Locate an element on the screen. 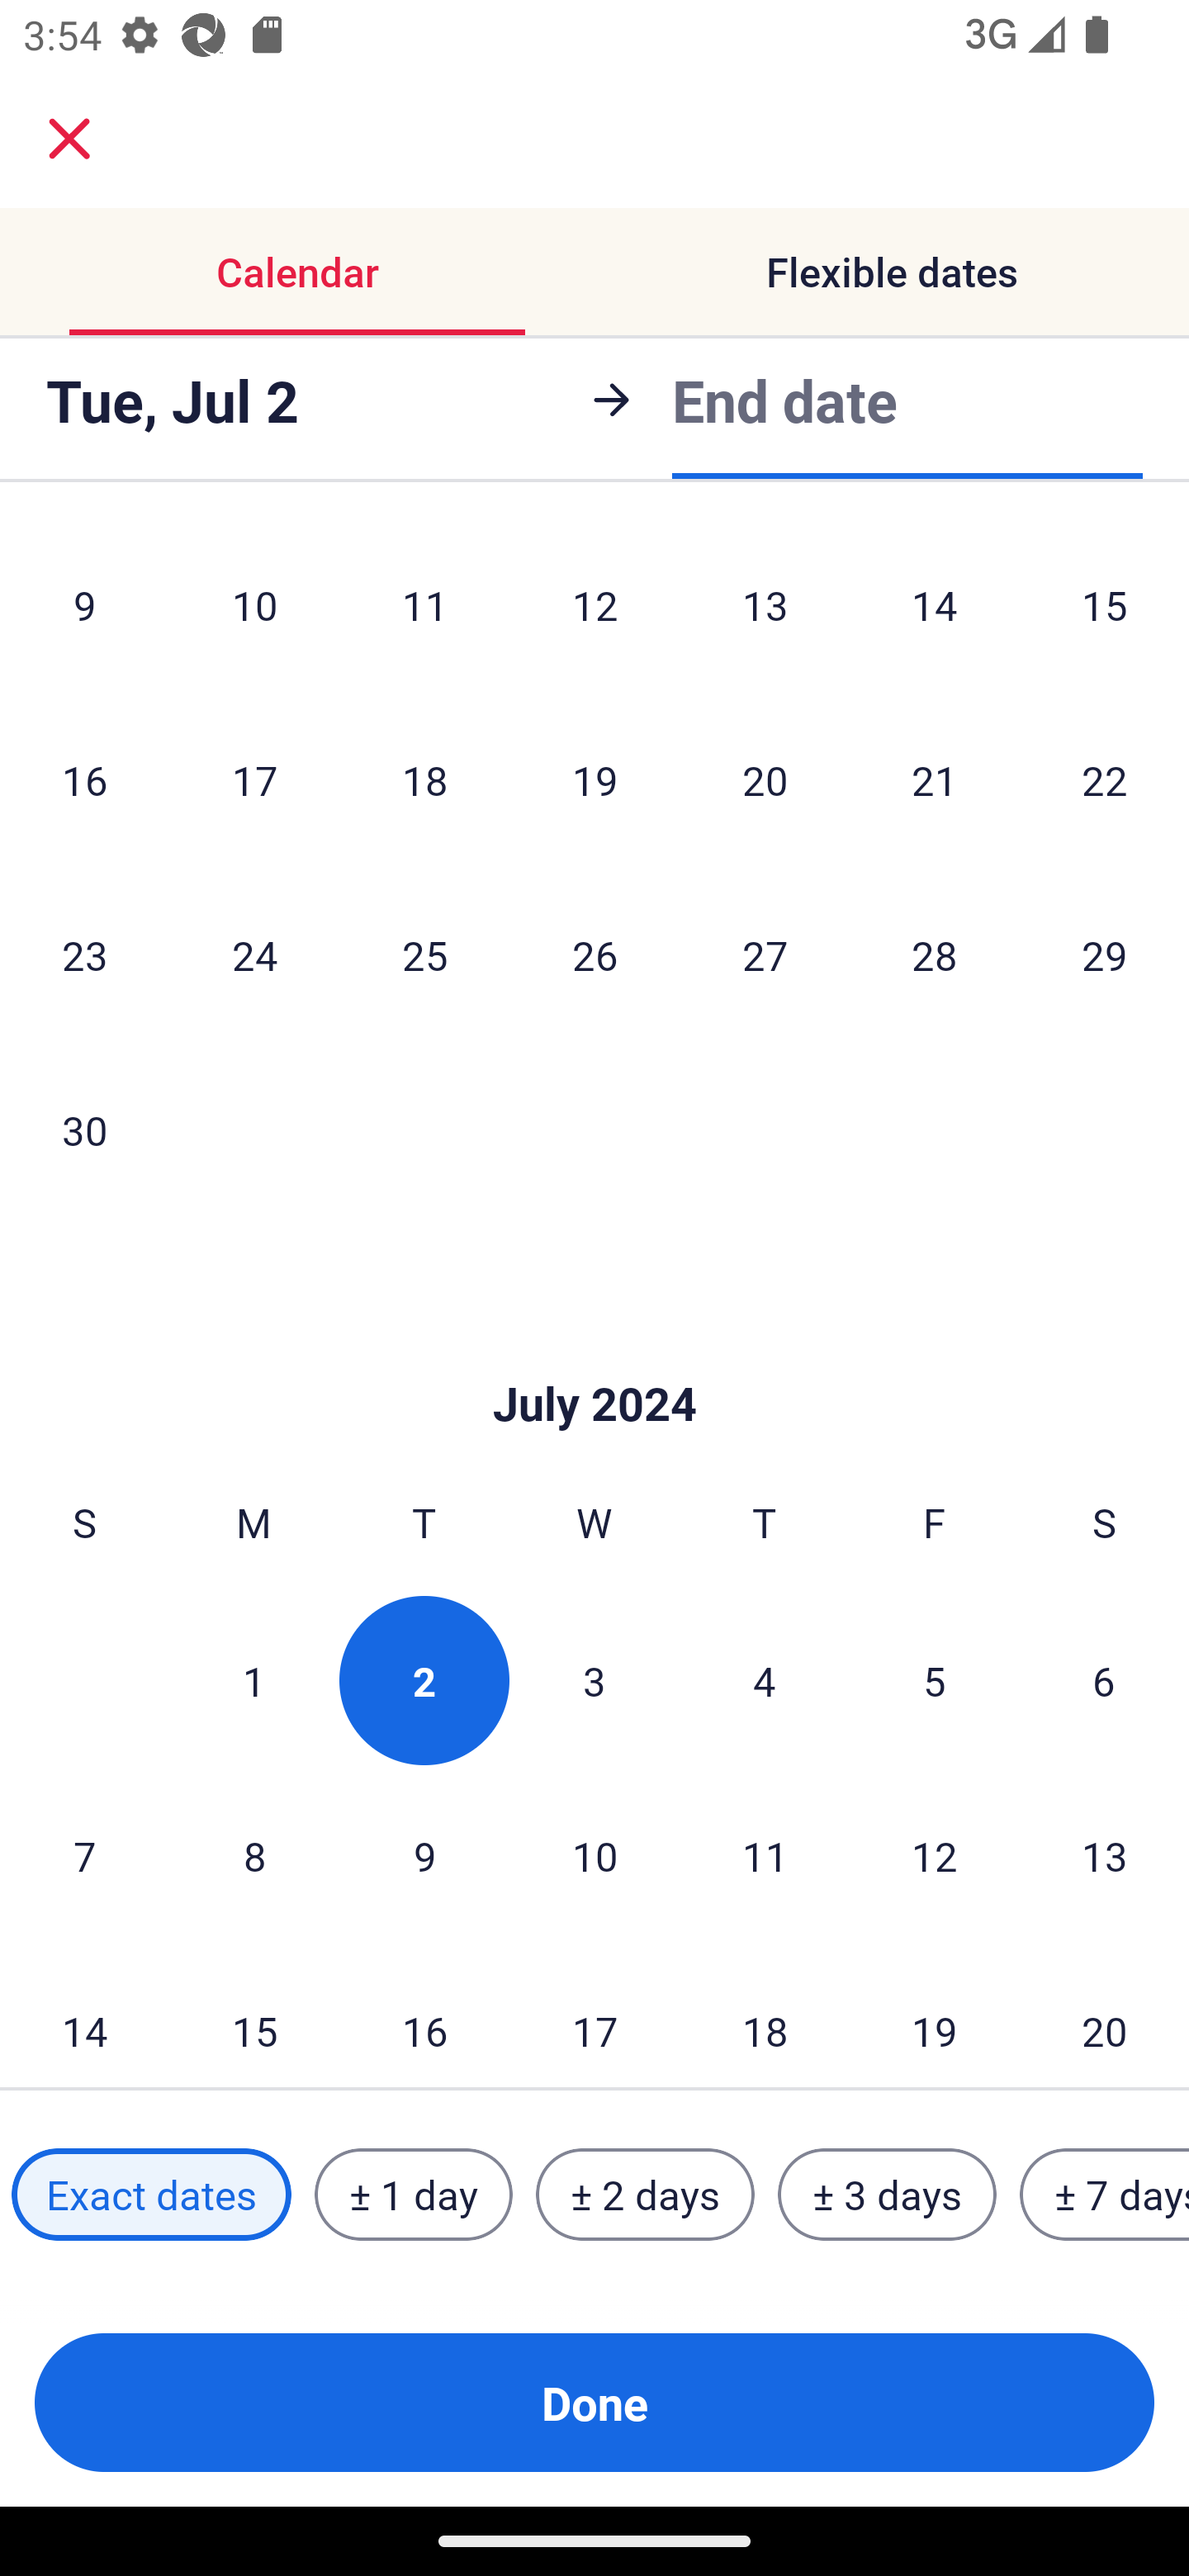 The width and height of the screenshot is (1189, 2576). 13 Saturday, July 13, 2024 is located at coordinates (1105, 1856).